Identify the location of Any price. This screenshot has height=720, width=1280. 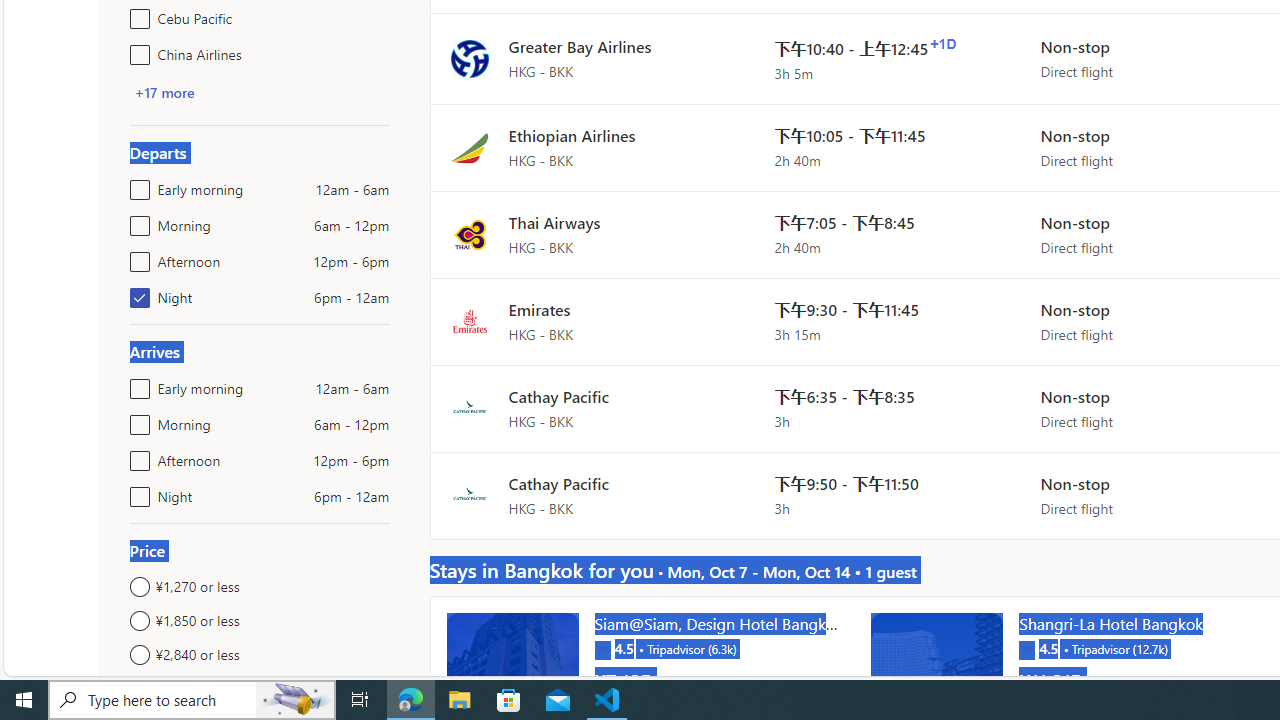
(260, 688).